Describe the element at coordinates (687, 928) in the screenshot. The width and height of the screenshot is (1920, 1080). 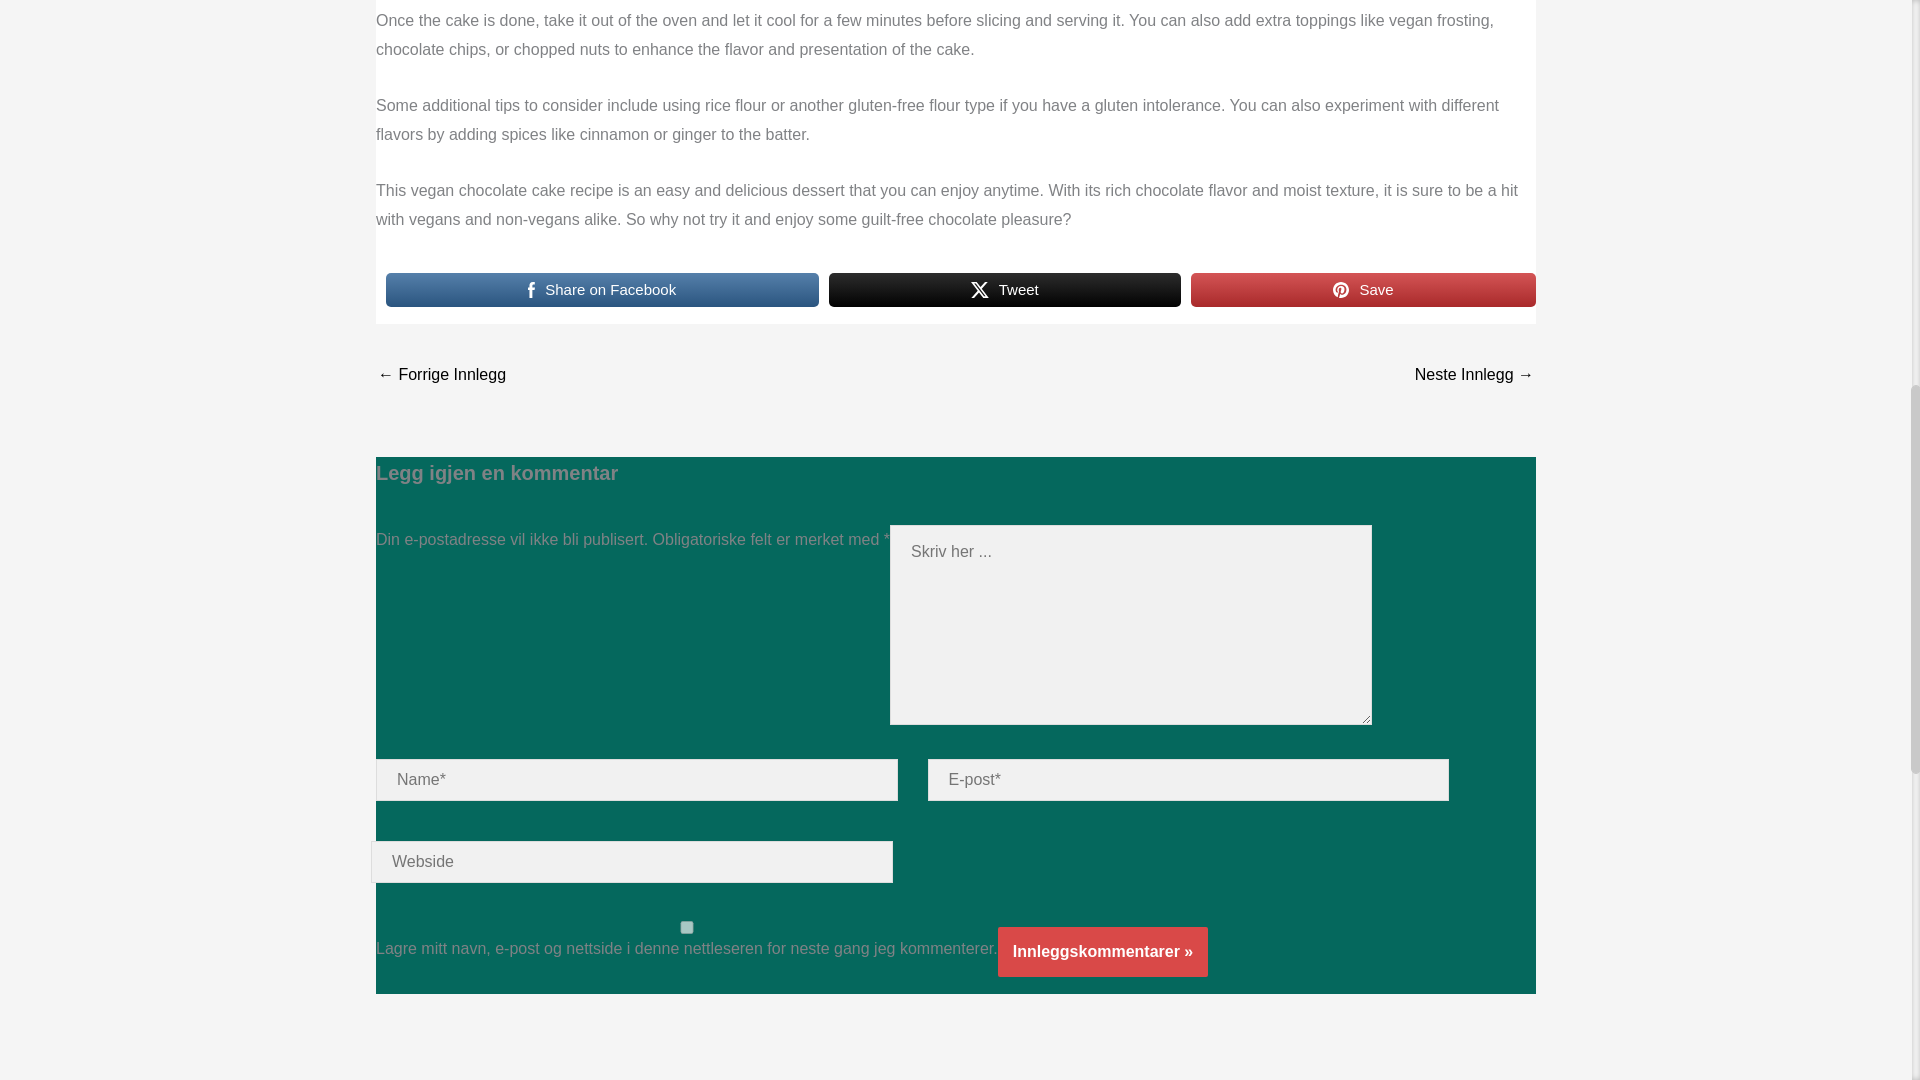
I see `yes` at that location.